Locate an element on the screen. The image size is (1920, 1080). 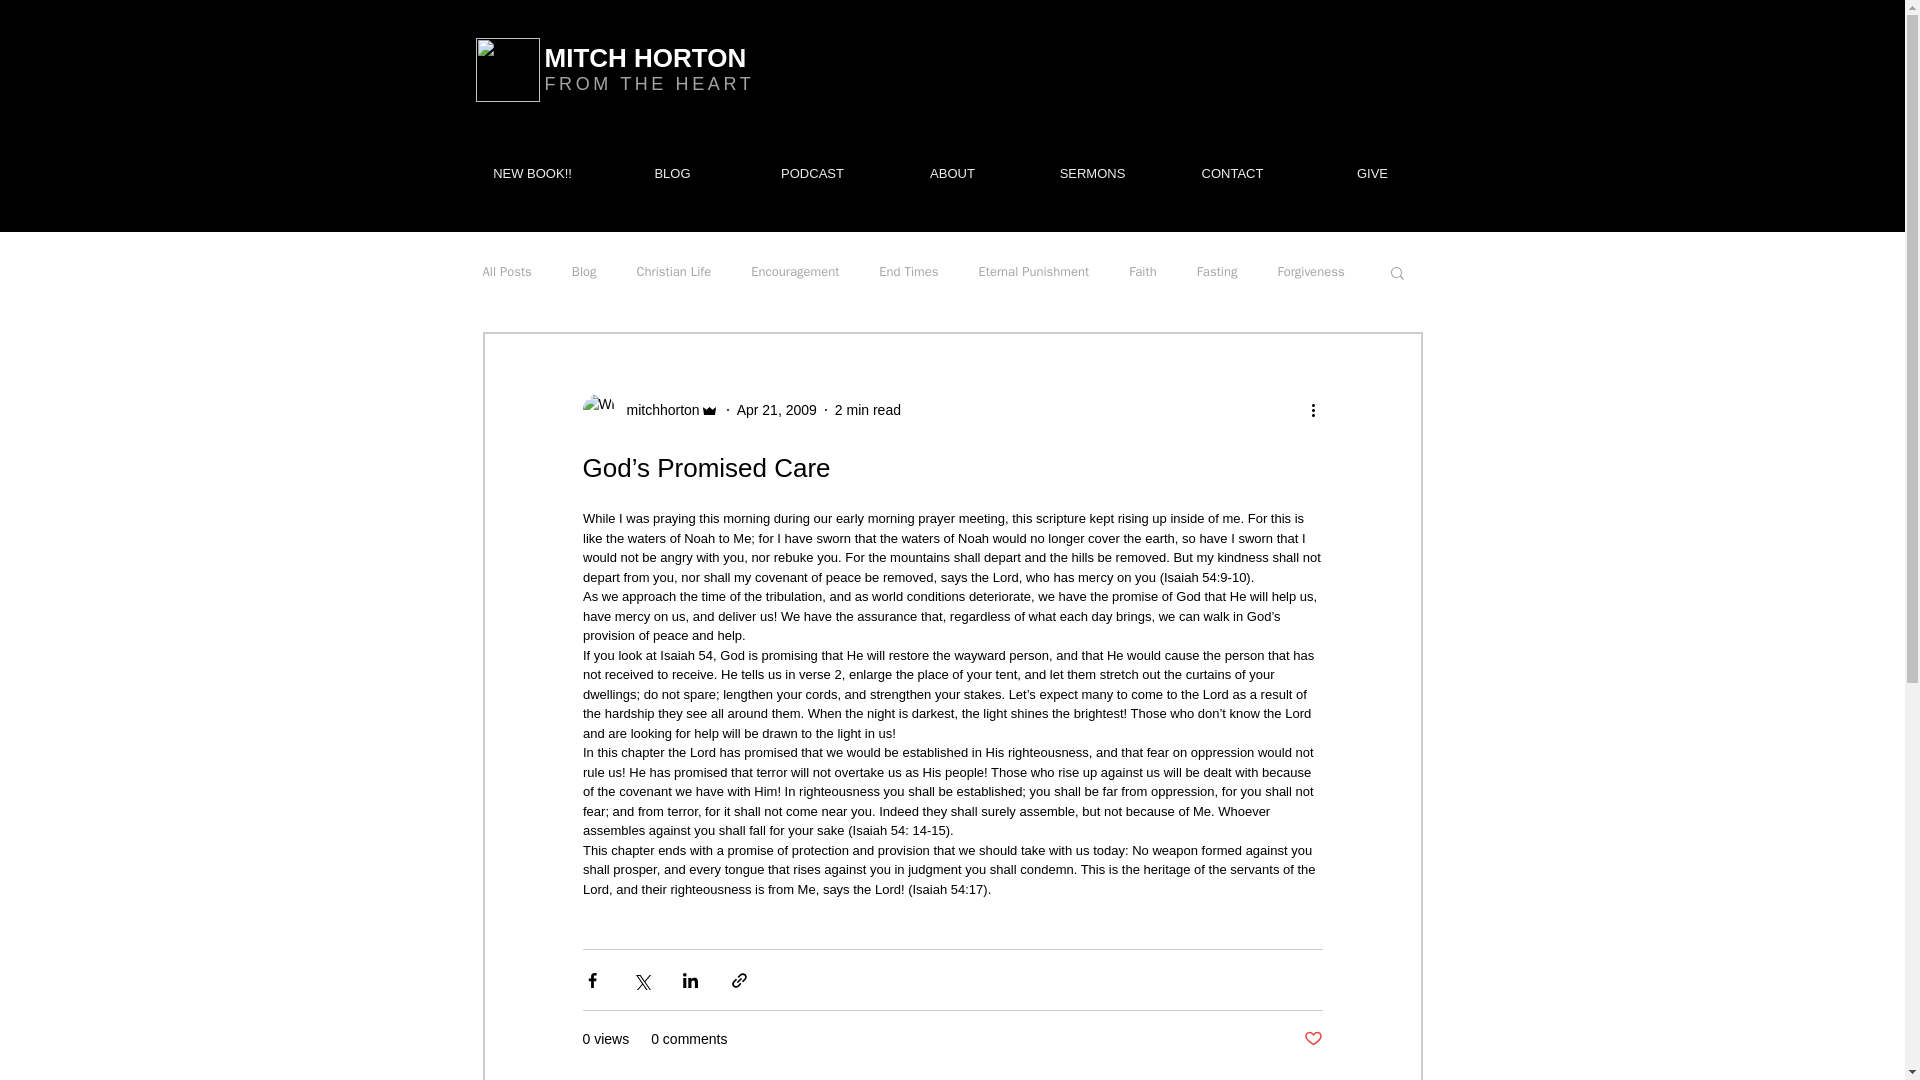
Fasting is located at coordinates (1217, 272).